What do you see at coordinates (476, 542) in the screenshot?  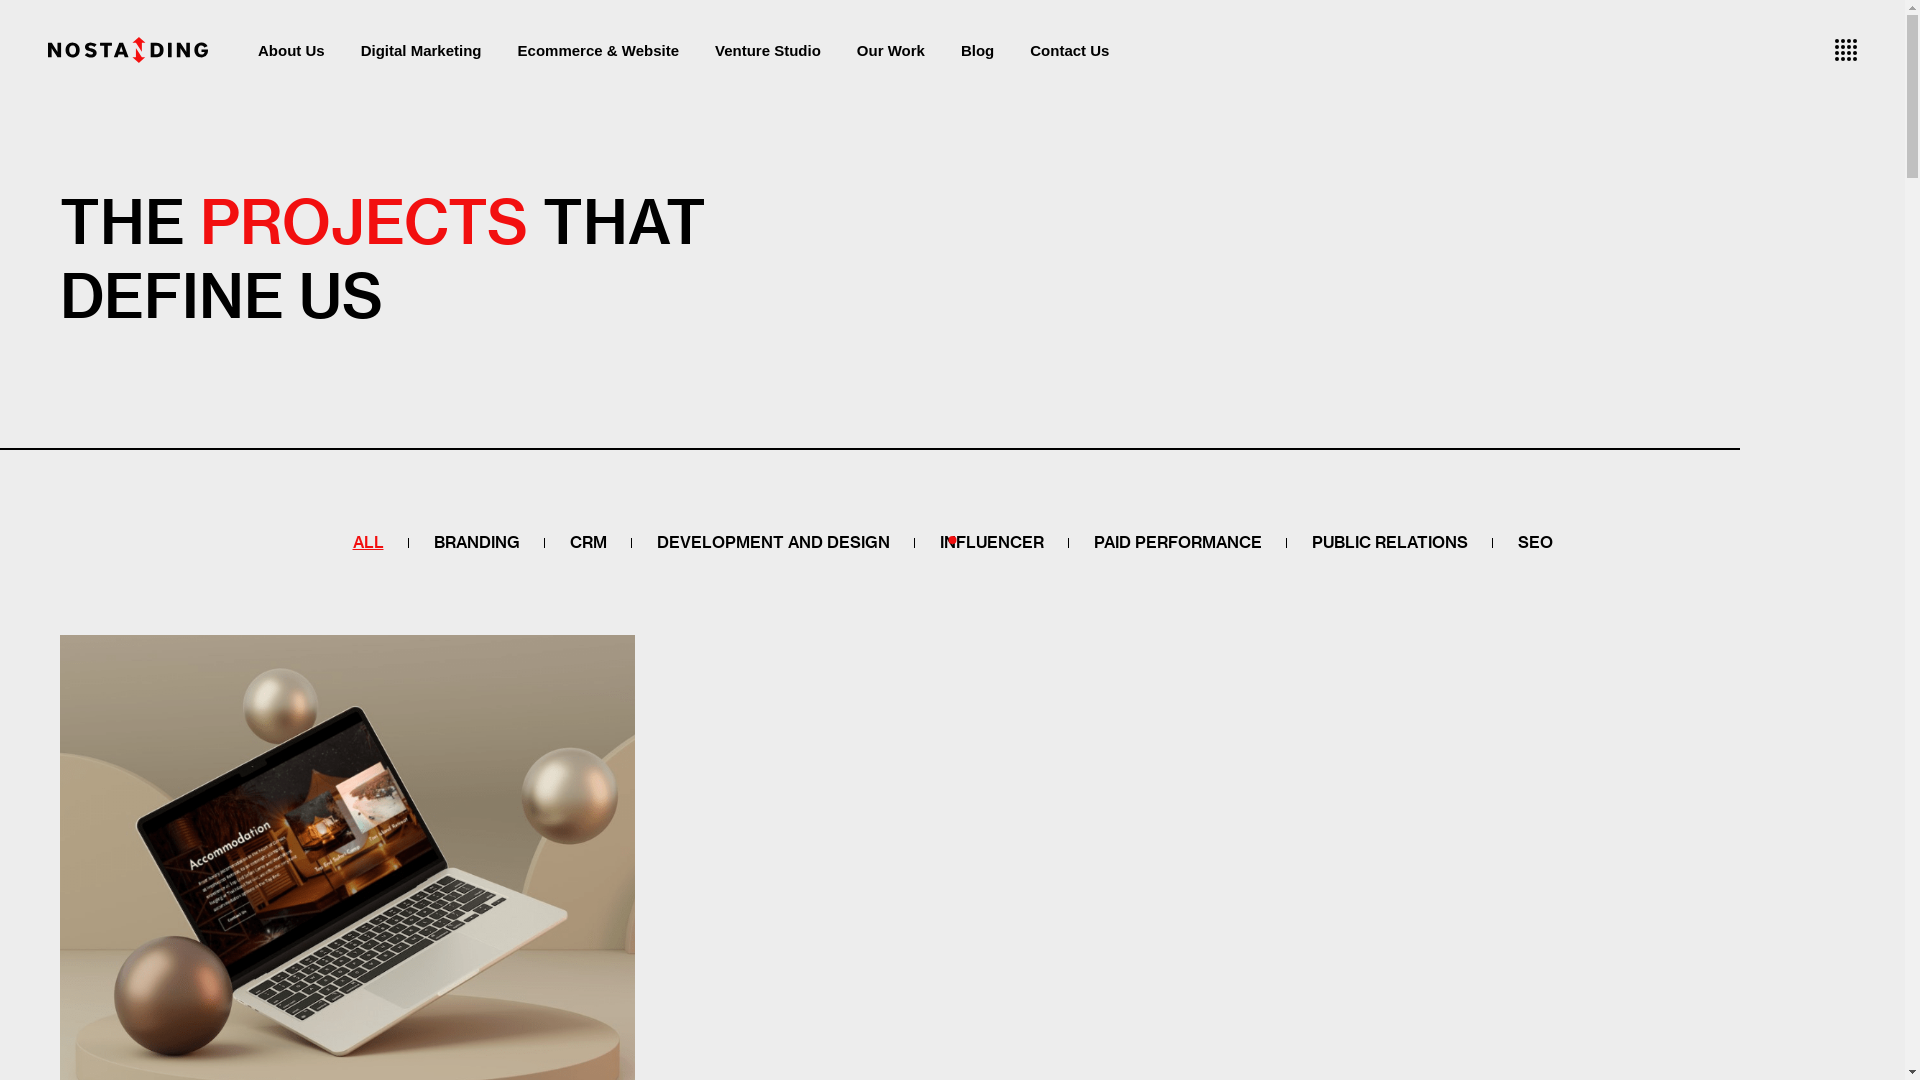 I see `BRANDING` at bounding box center [476, 542].